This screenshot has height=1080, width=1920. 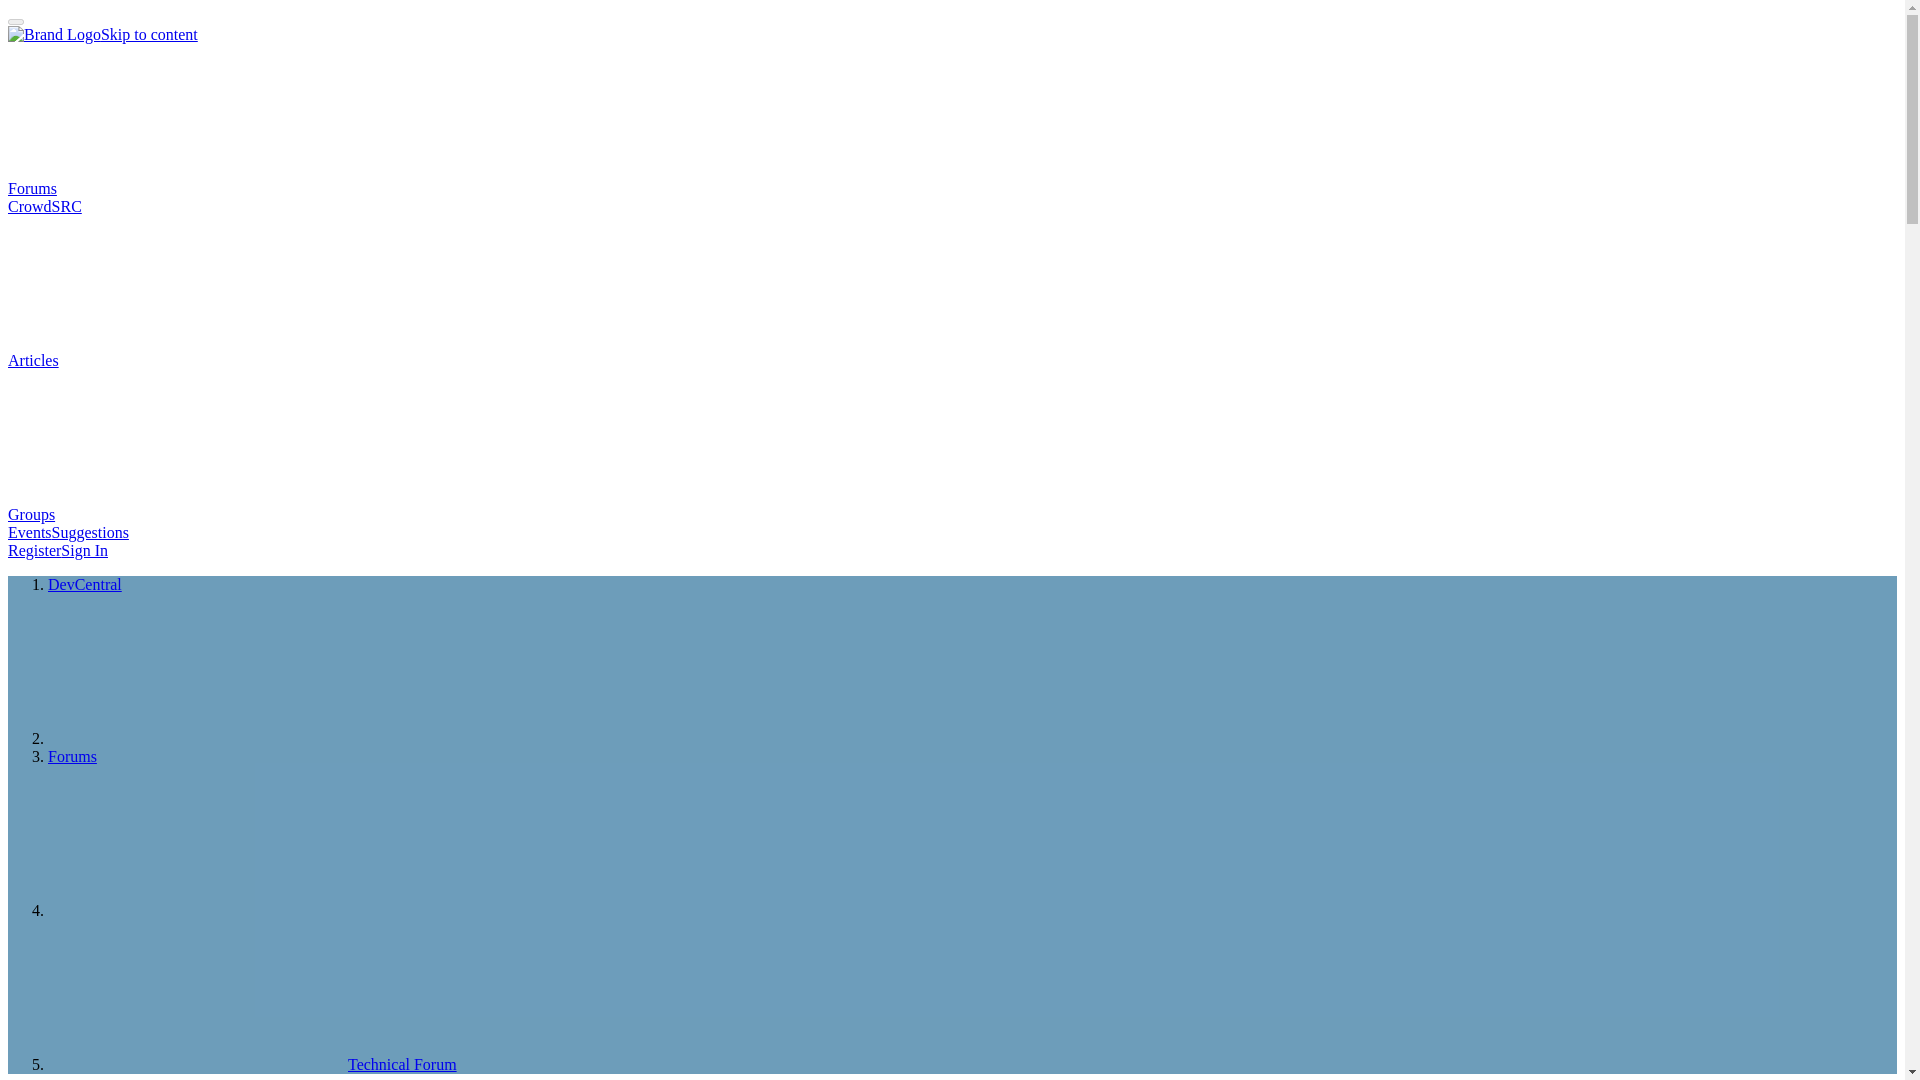 I want to click on Forums, so click(x=72, y=756).